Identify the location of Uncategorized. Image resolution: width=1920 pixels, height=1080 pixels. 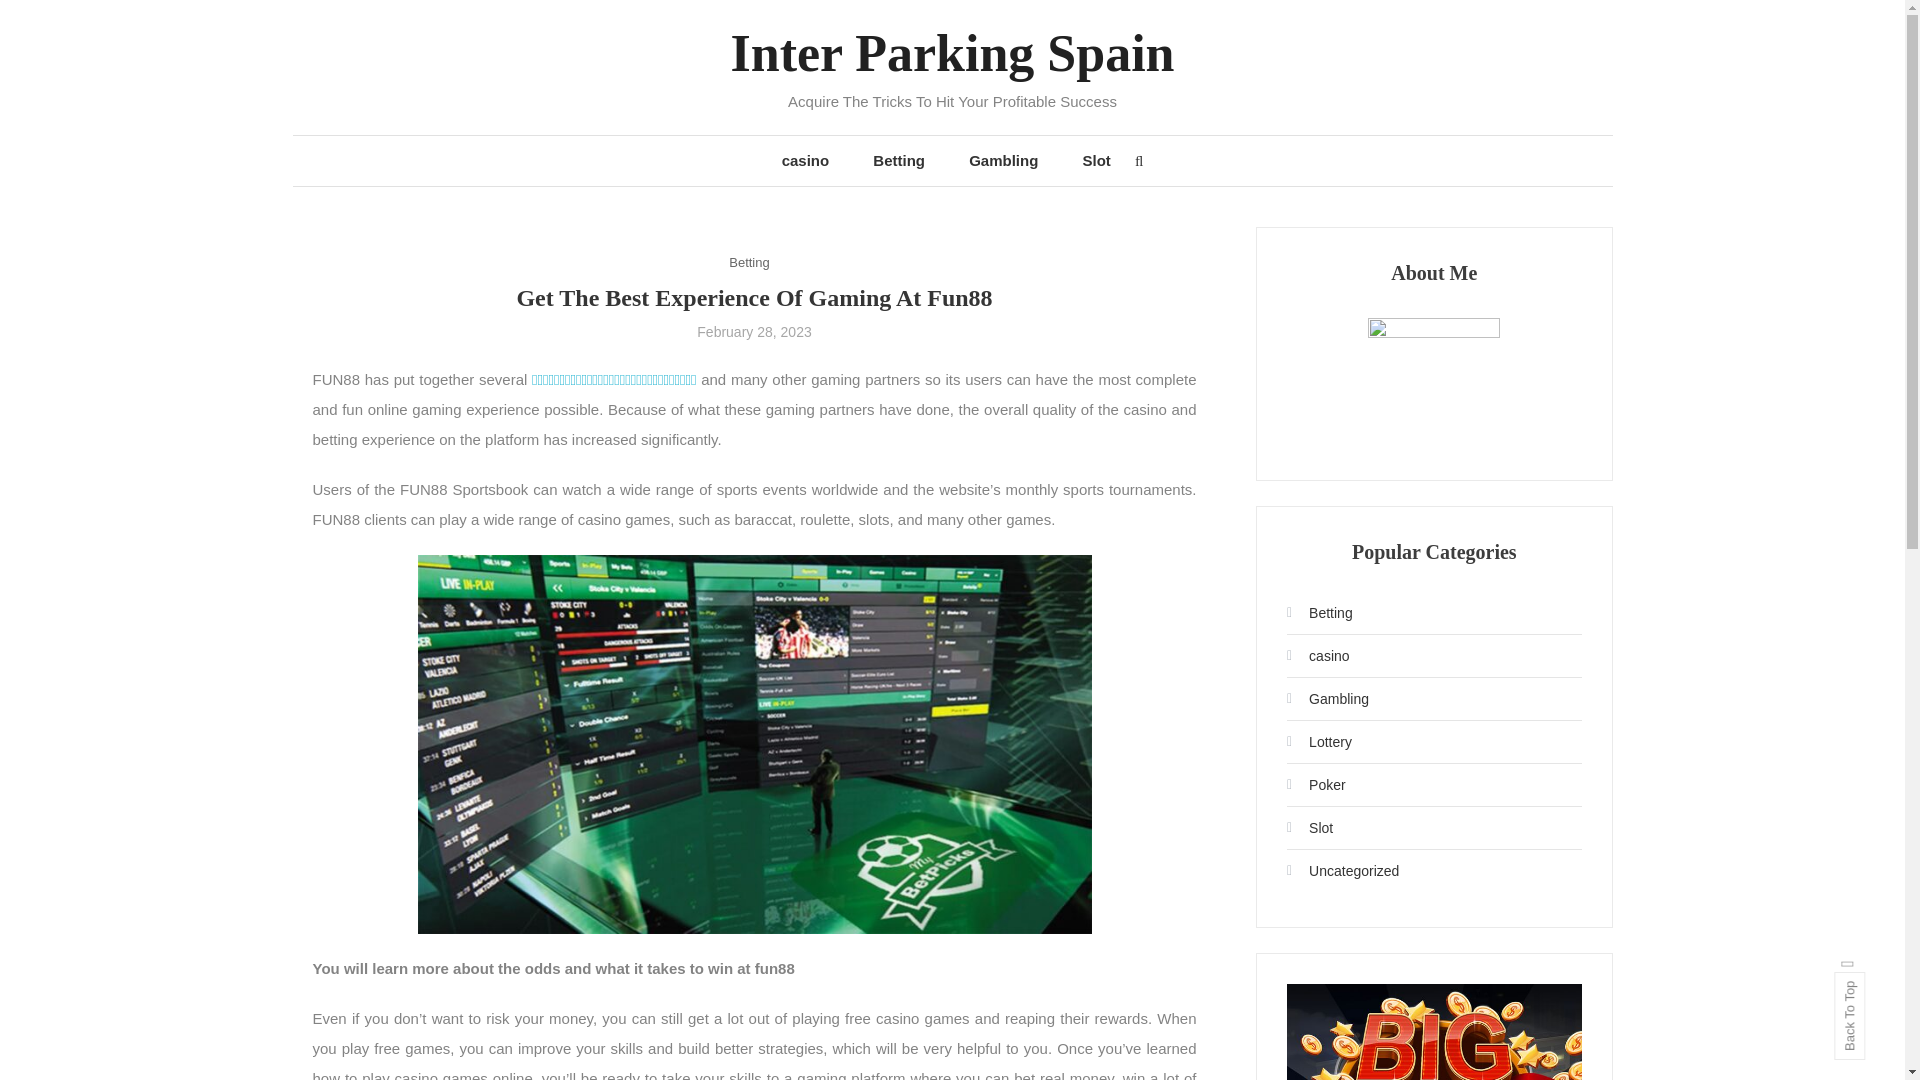
(1342, 870).